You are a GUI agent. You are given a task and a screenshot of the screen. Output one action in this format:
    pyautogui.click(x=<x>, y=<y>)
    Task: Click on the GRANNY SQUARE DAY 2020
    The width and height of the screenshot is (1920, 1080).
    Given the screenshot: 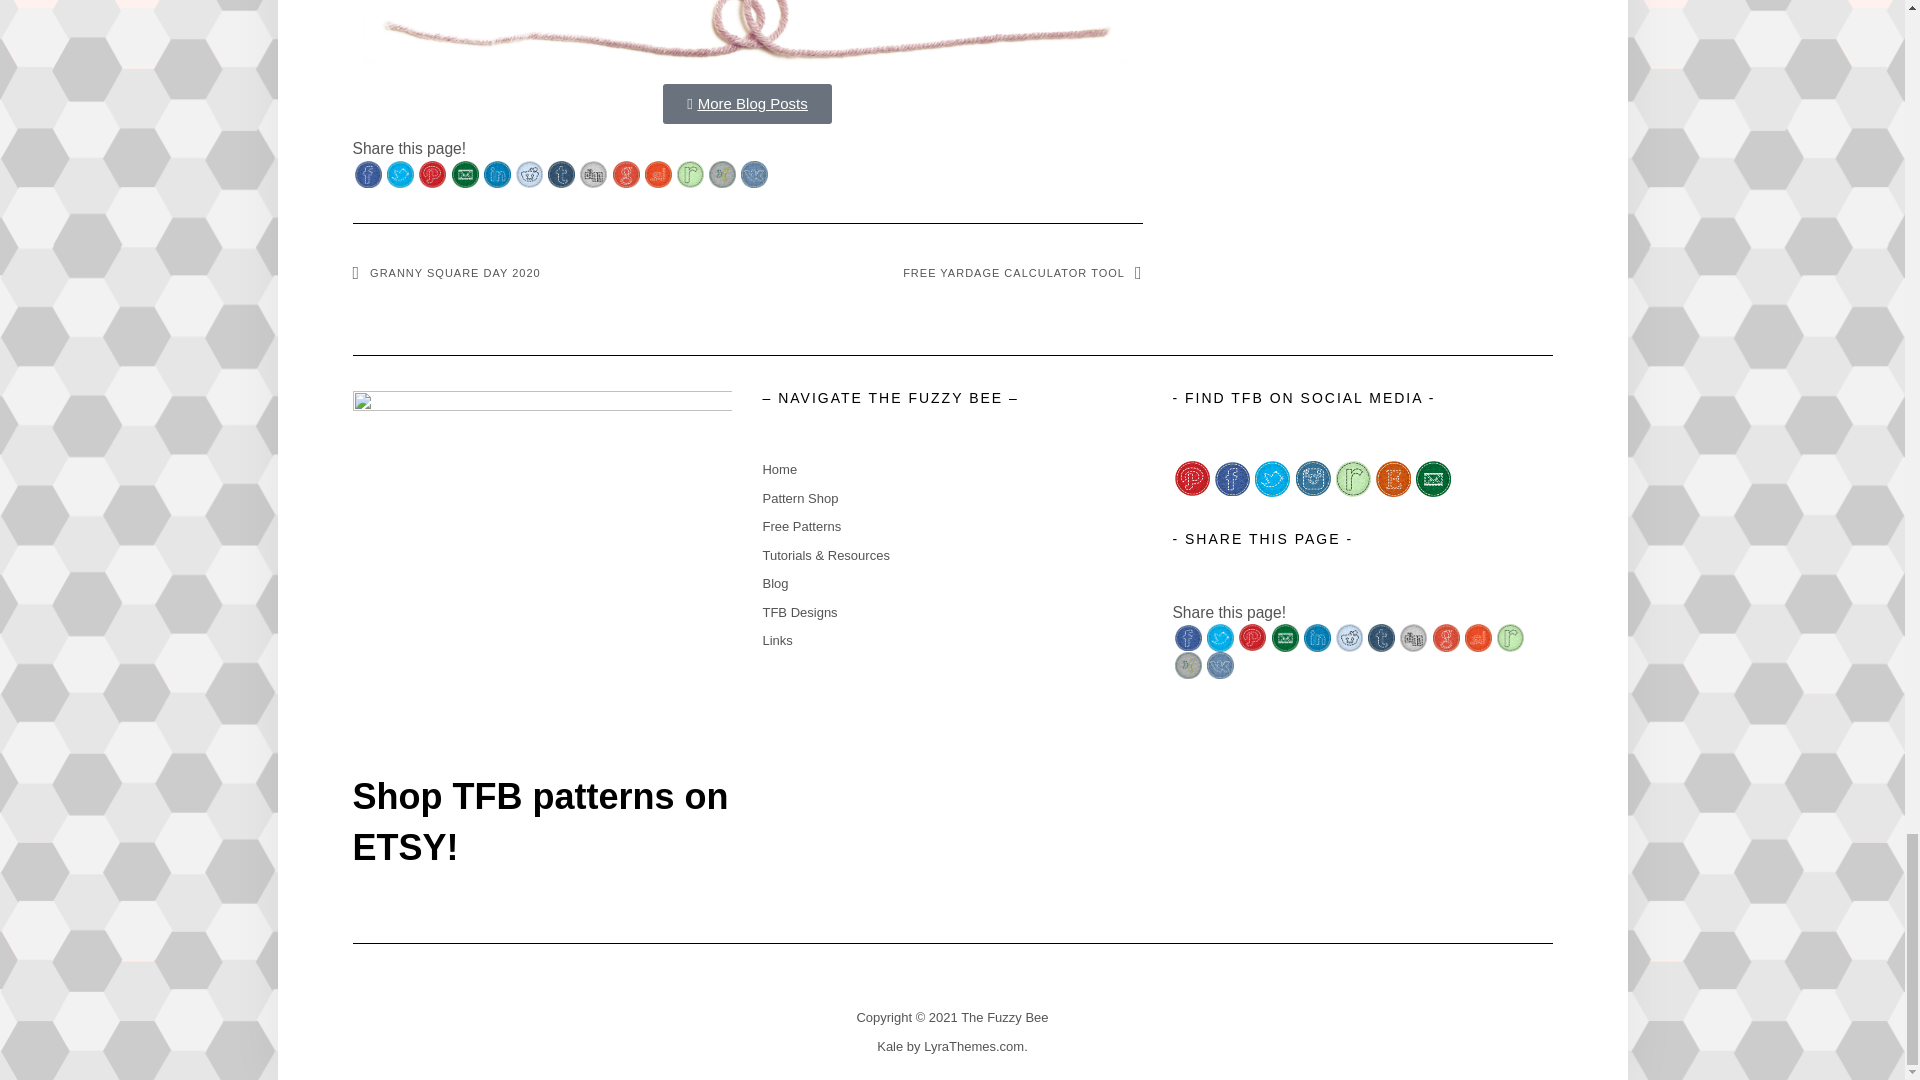 What is the action you would take?
    pyautogui.click(x=445, y=272)
    